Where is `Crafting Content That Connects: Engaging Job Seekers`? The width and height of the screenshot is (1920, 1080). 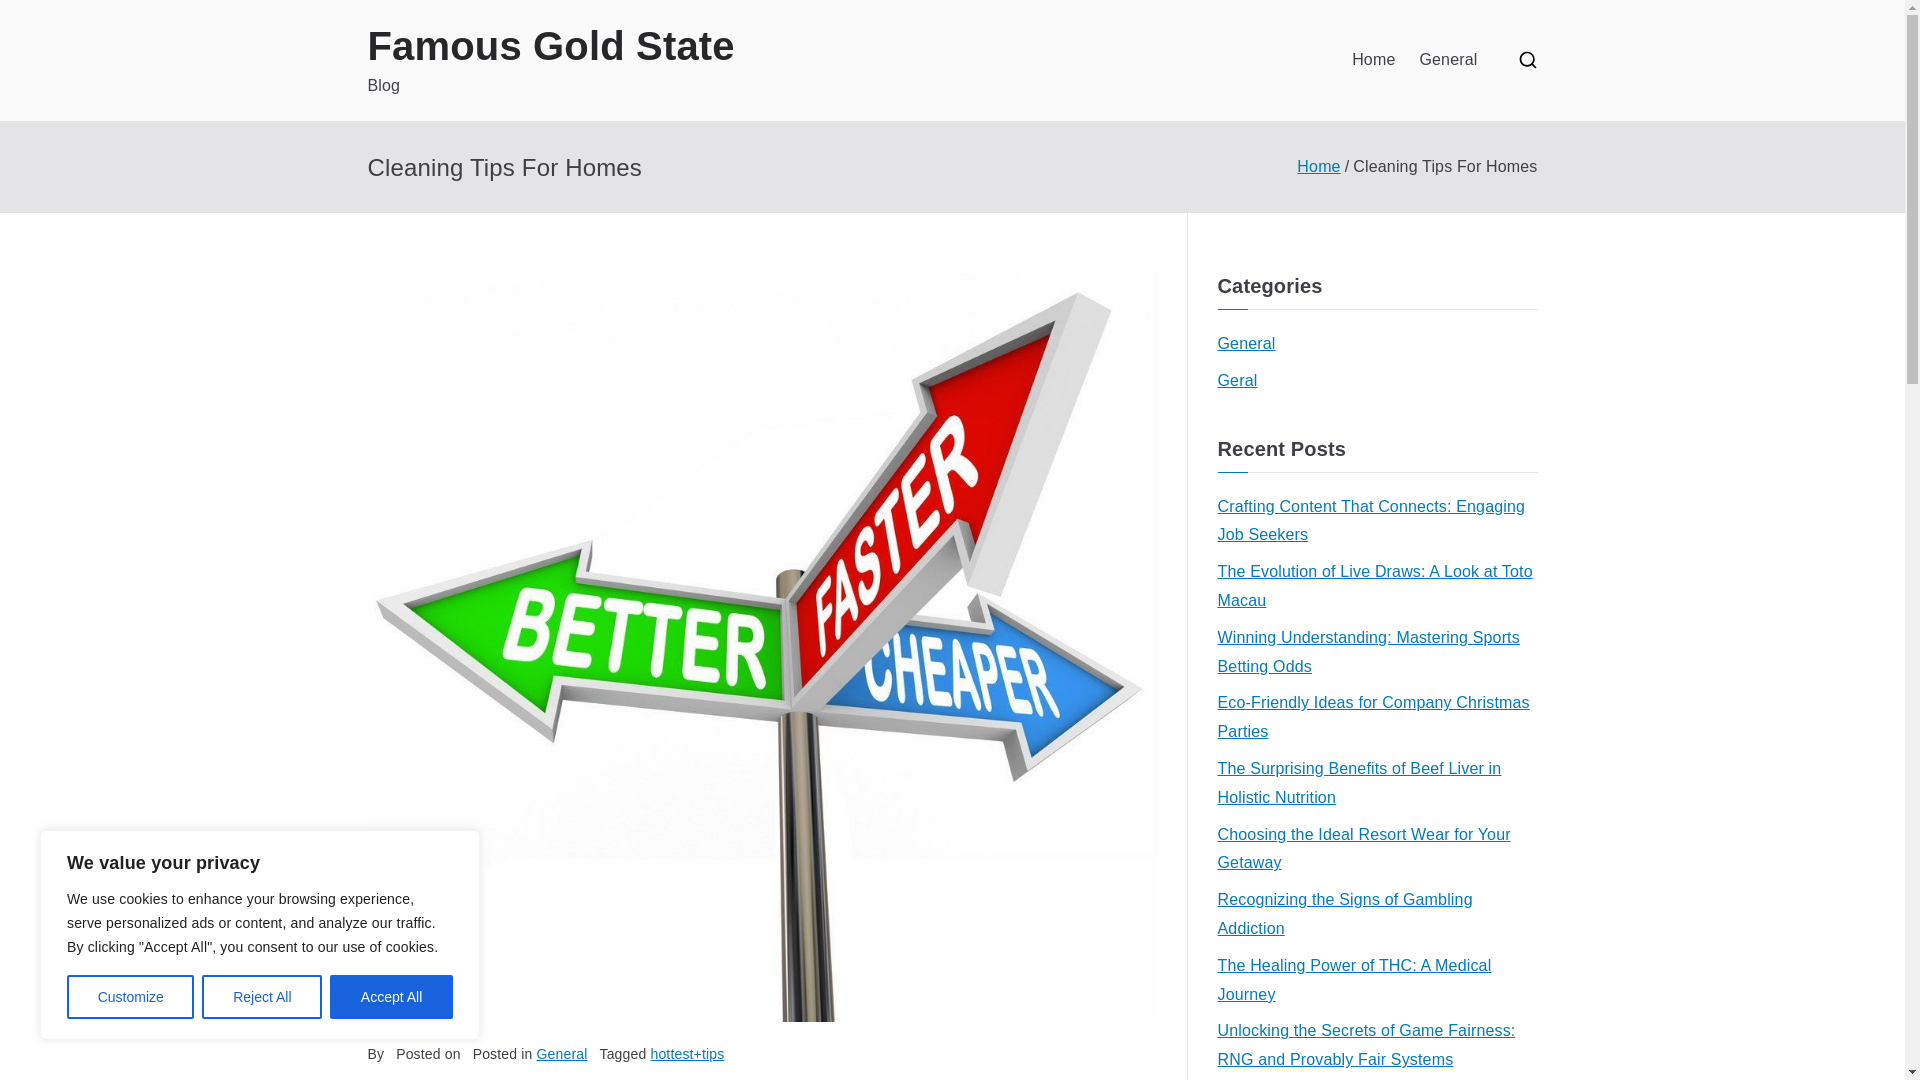 Crafting Content That Connects: Engaging Job Seekers is located at coordinates (1377, 521).